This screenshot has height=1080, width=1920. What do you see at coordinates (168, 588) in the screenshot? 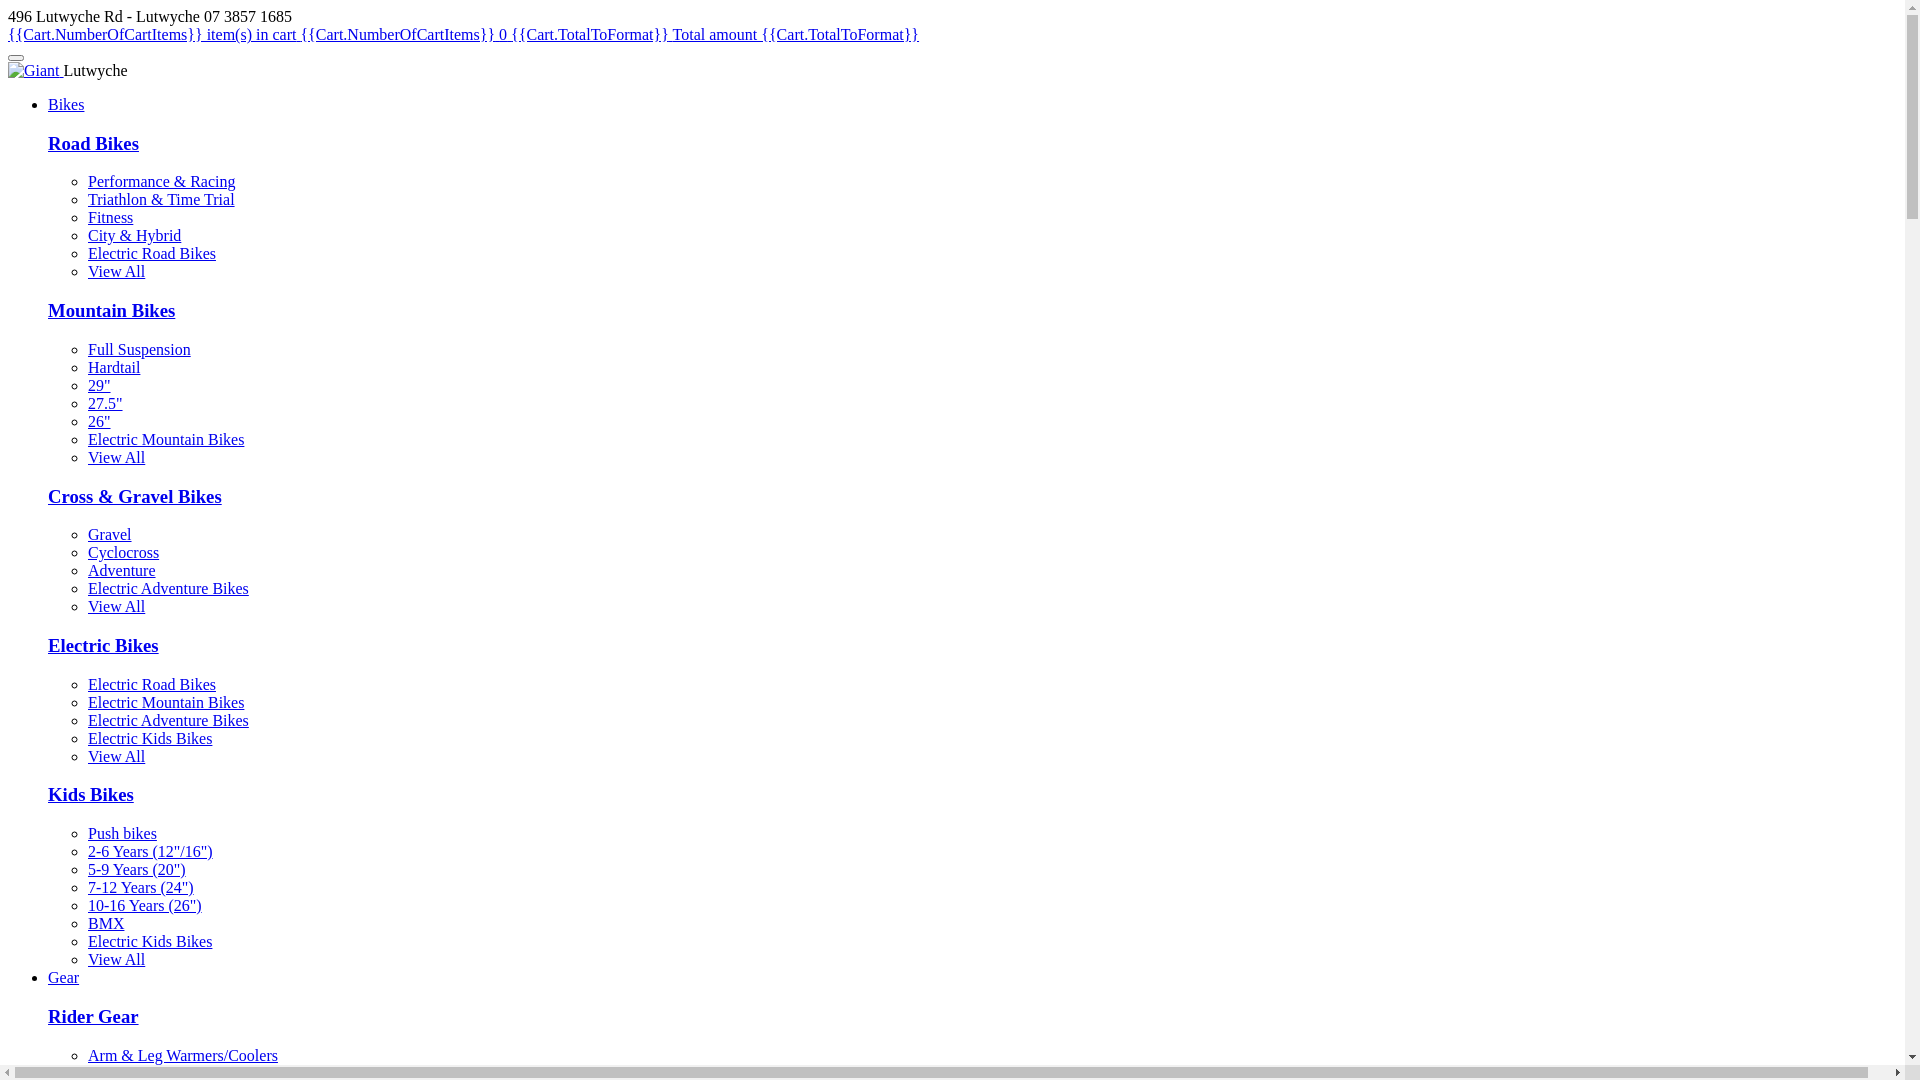
I see `Electric Adventure Bikes` at bounding box center [168, 588].